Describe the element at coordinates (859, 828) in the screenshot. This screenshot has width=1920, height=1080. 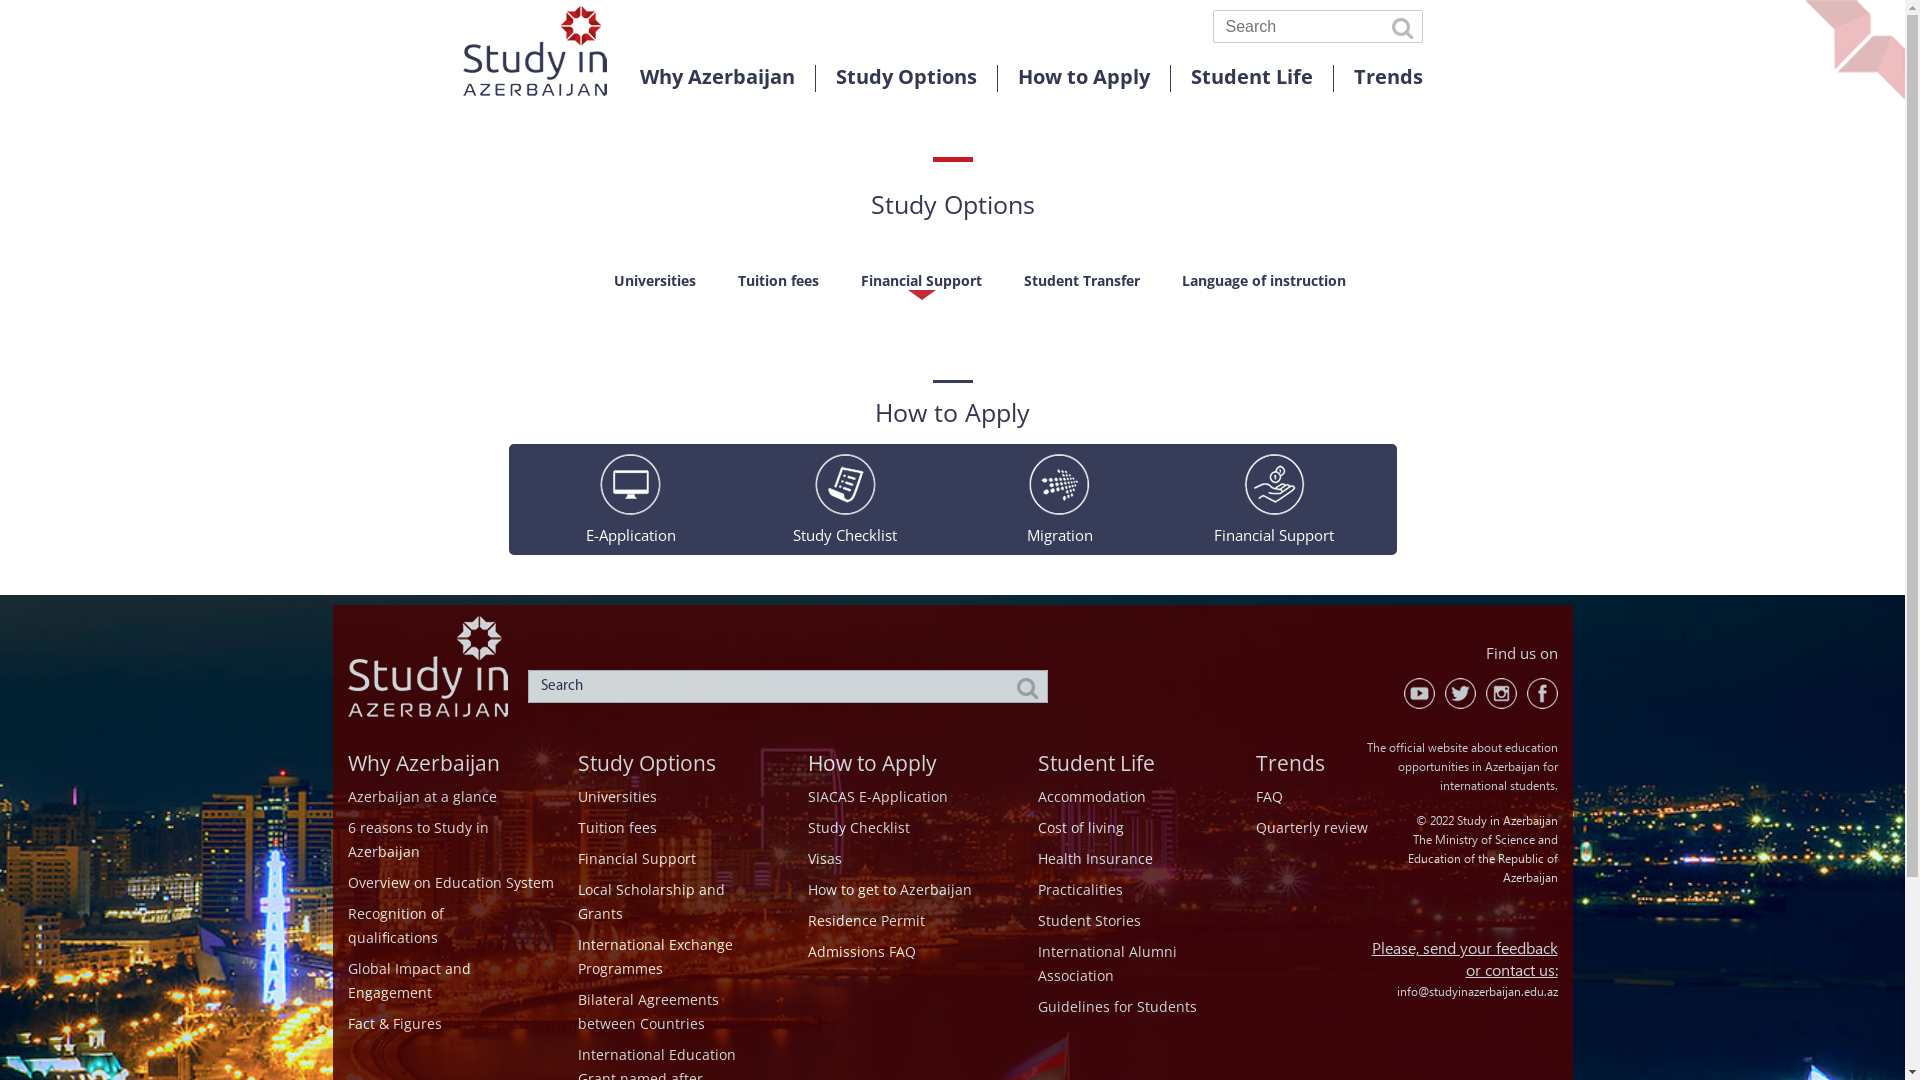
I see `Study Checklist` at that location.